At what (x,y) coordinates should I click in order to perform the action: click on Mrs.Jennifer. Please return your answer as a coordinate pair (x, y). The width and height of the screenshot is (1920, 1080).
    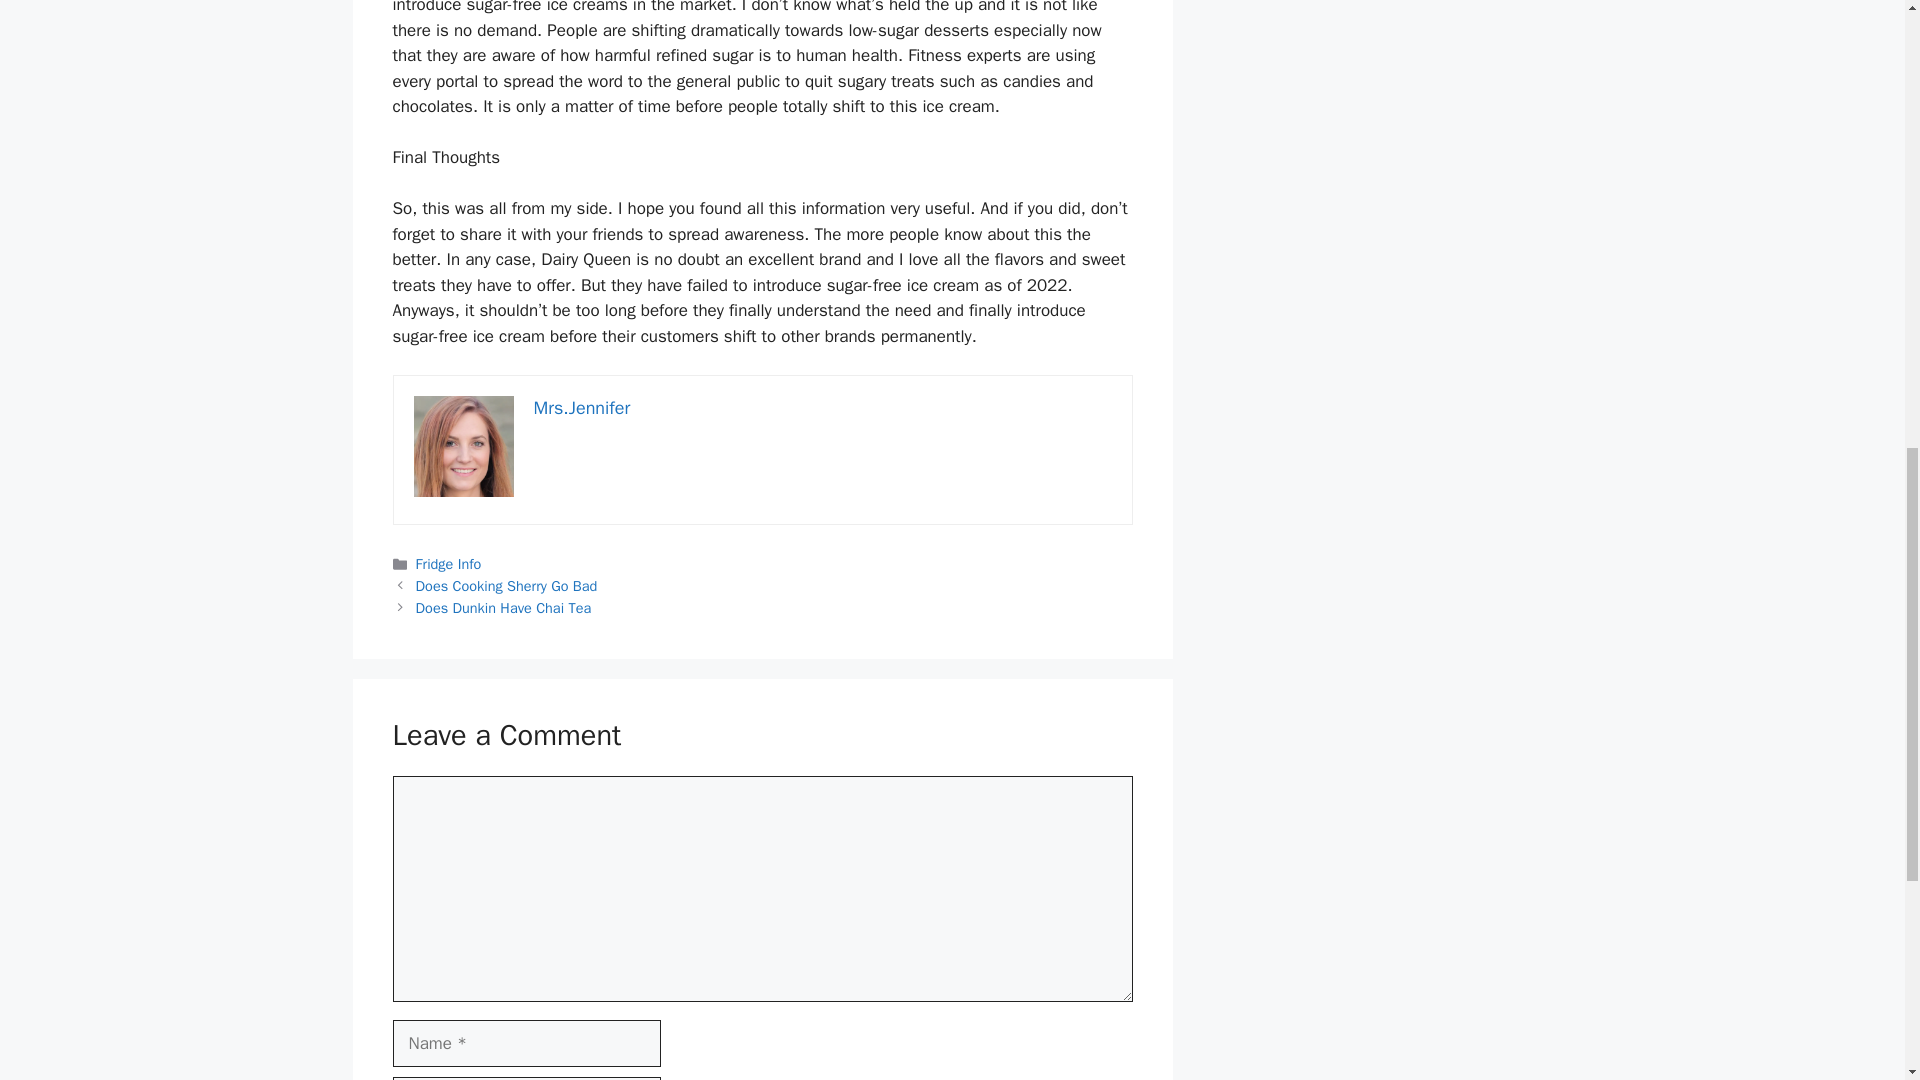
    Looking at the image, I should click on (582, 408).